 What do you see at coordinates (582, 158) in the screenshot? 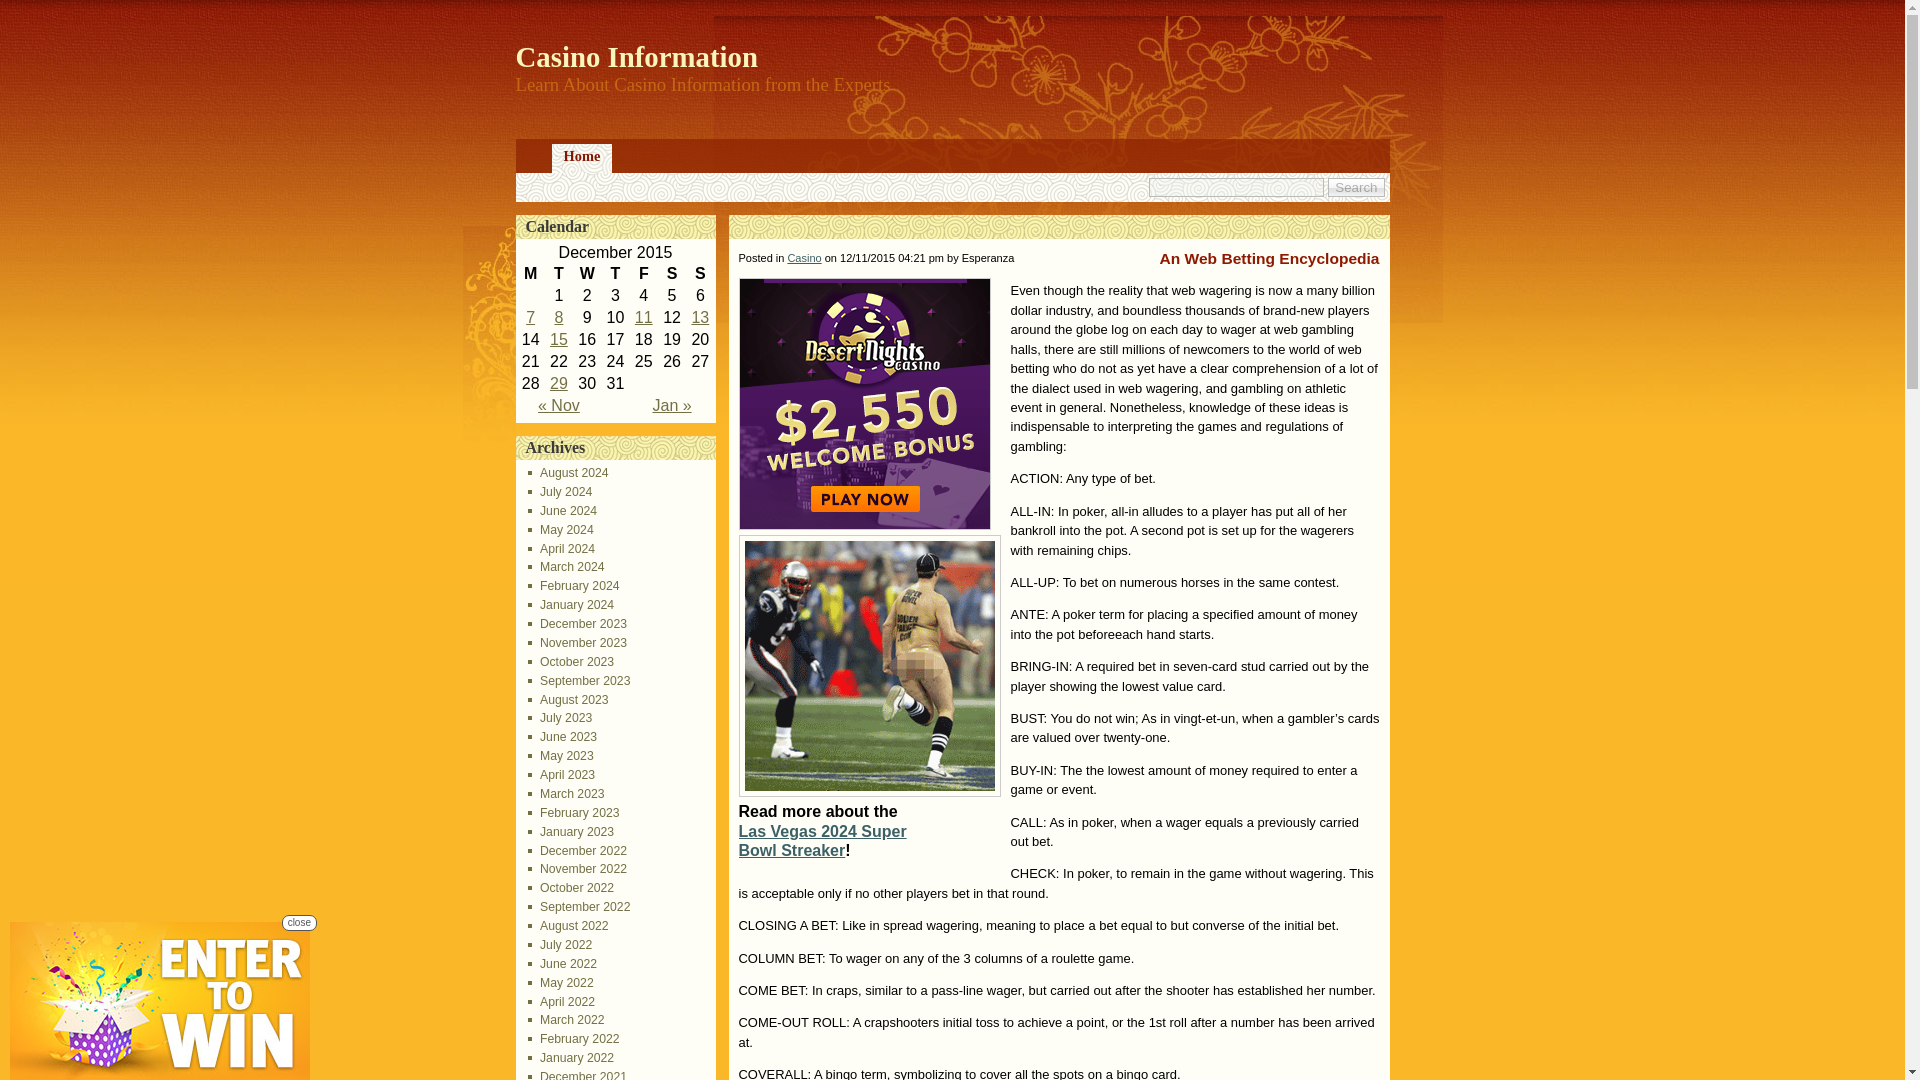
I see `Home` at bounding box center [582, 158].